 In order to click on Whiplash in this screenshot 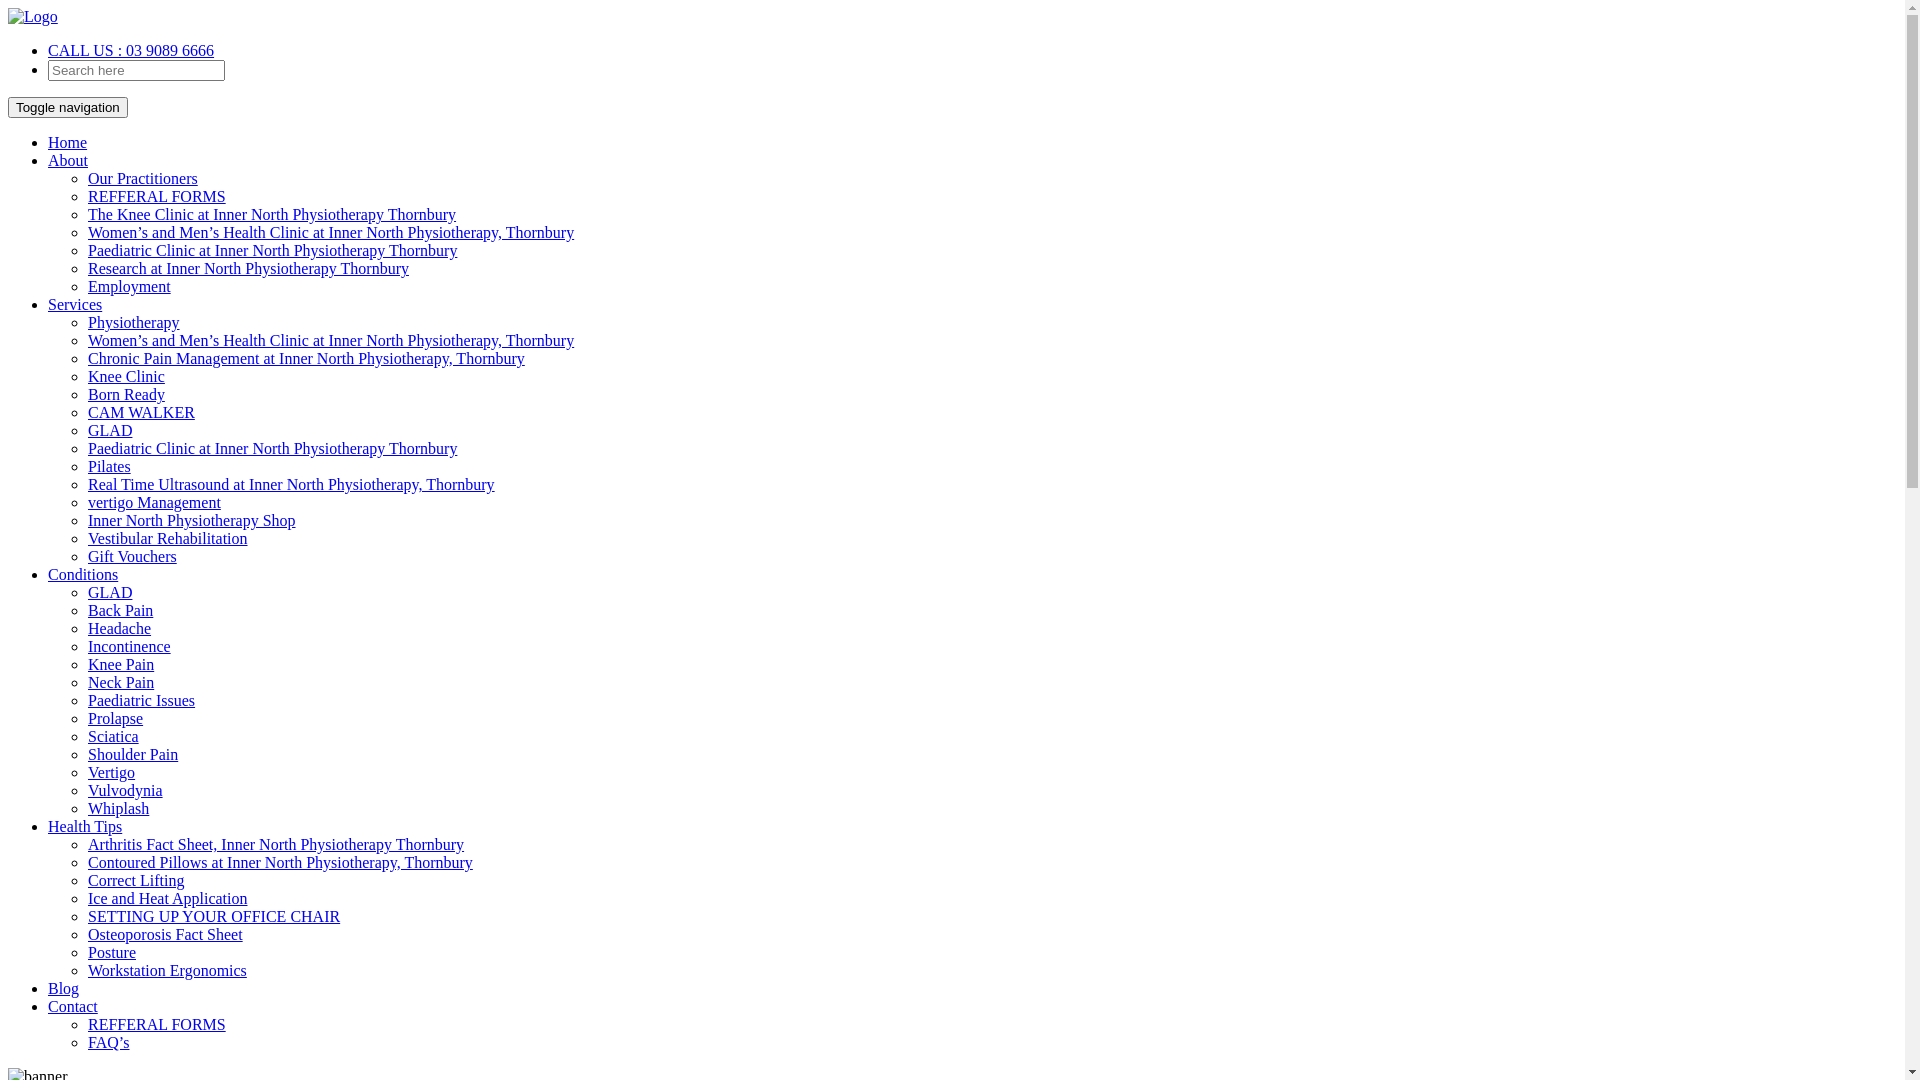, I will do `click(118, 808)`.